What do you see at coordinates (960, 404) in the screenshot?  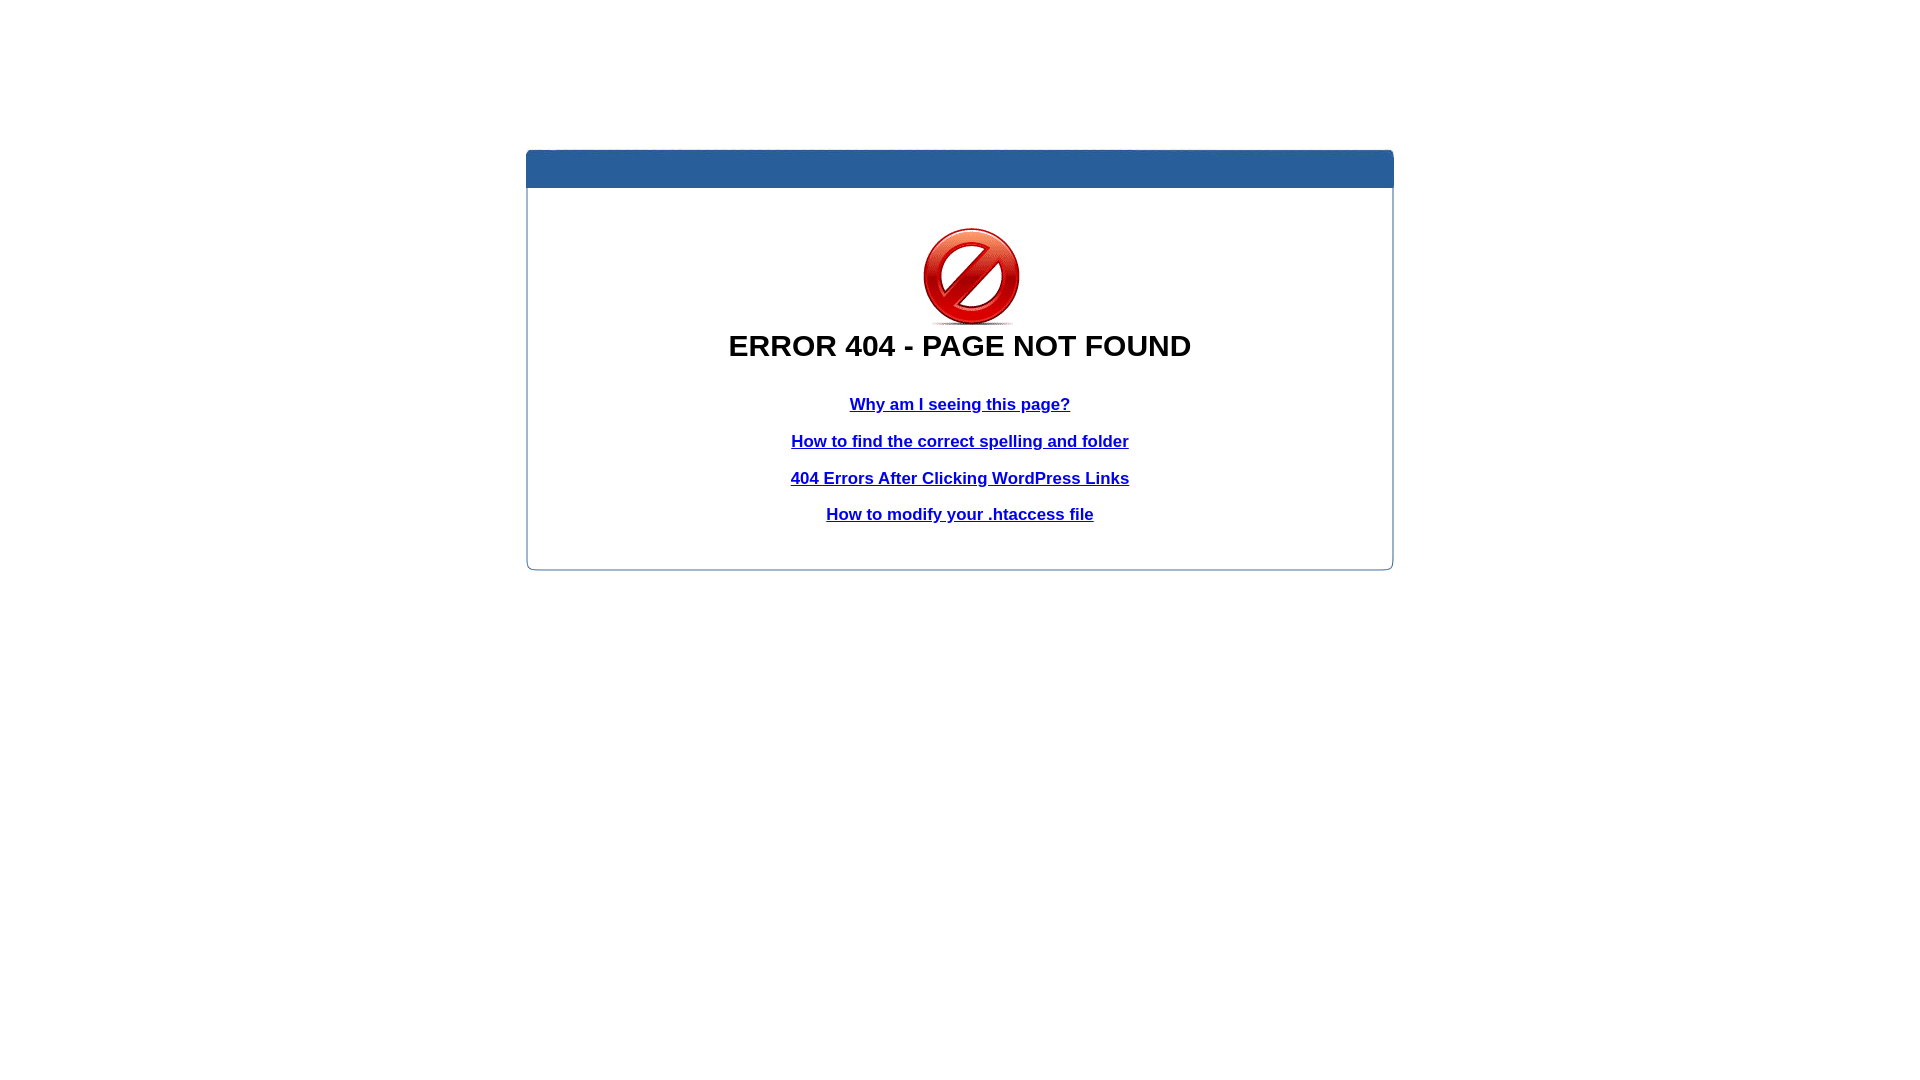 I see `Why am I seeing this page?` at bounding box center [960, 404].